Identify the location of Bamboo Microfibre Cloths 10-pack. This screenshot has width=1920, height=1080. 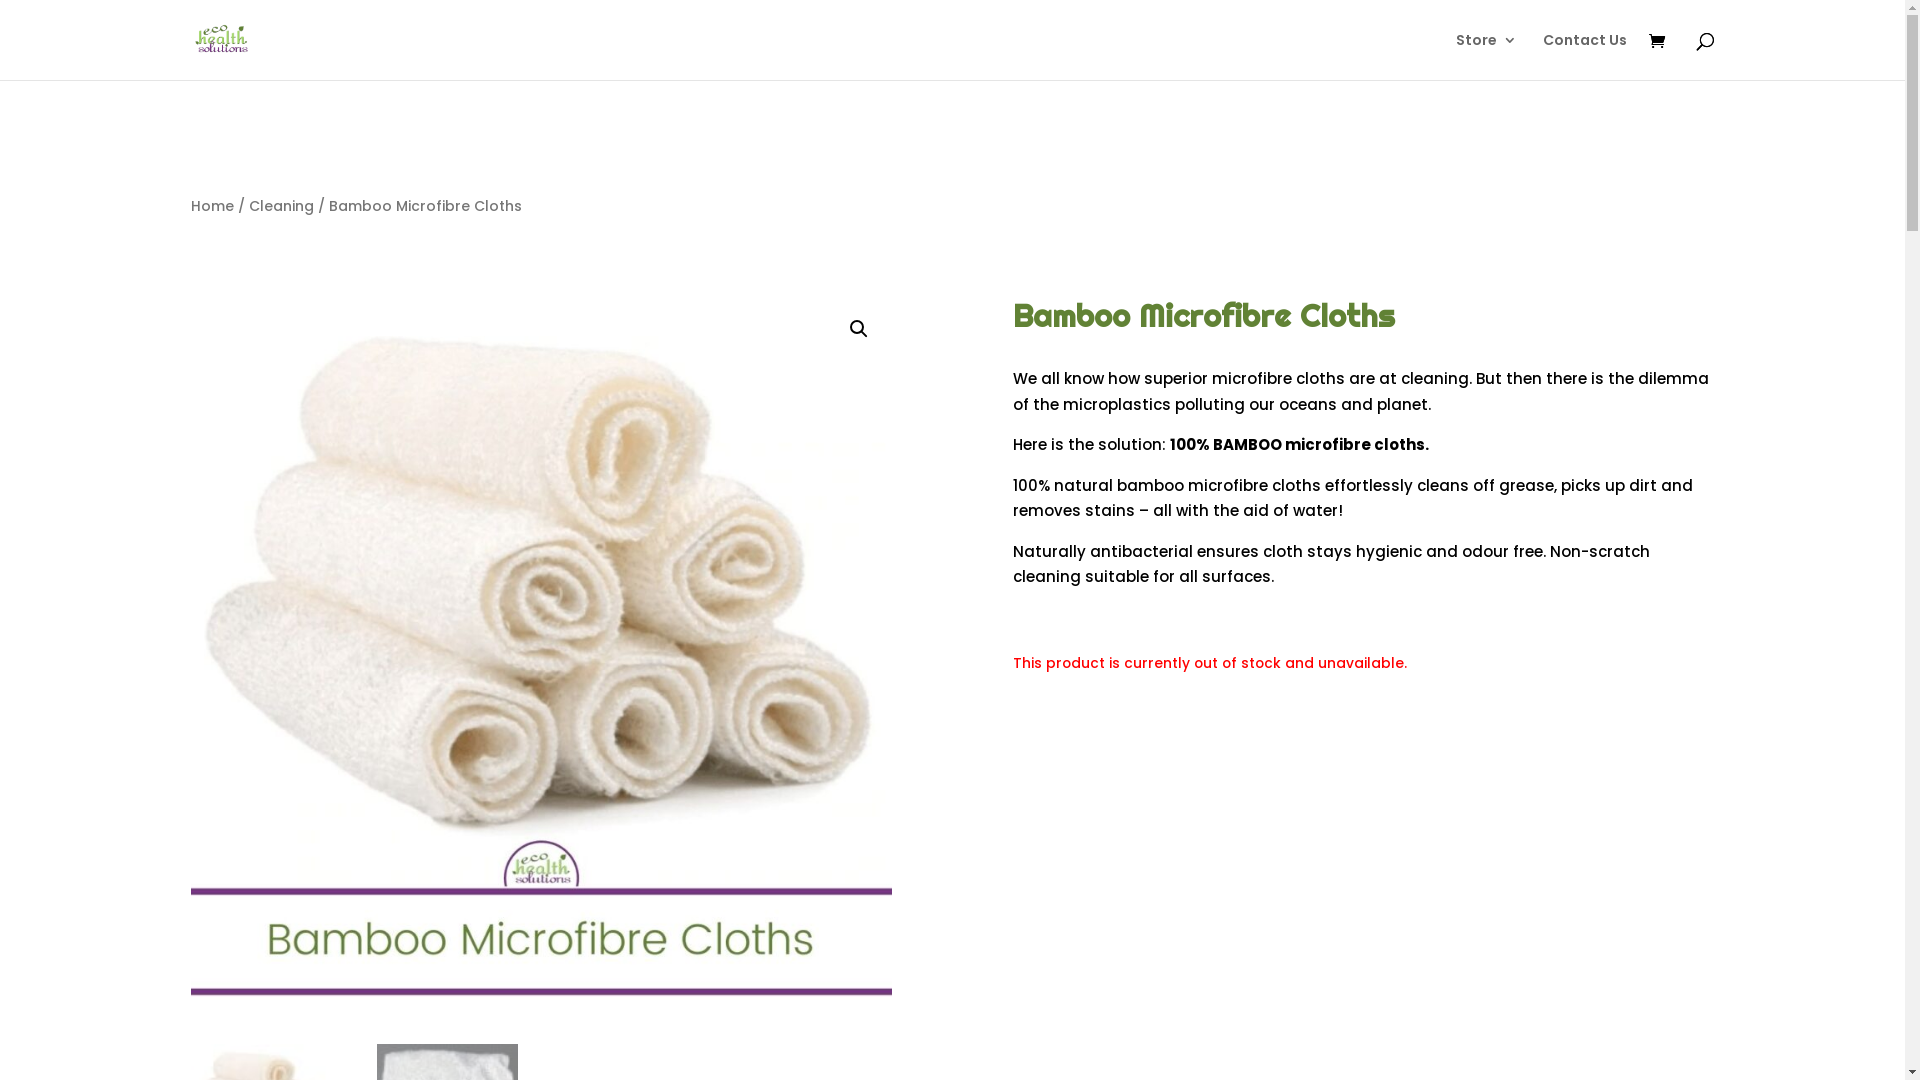
(540, 646).